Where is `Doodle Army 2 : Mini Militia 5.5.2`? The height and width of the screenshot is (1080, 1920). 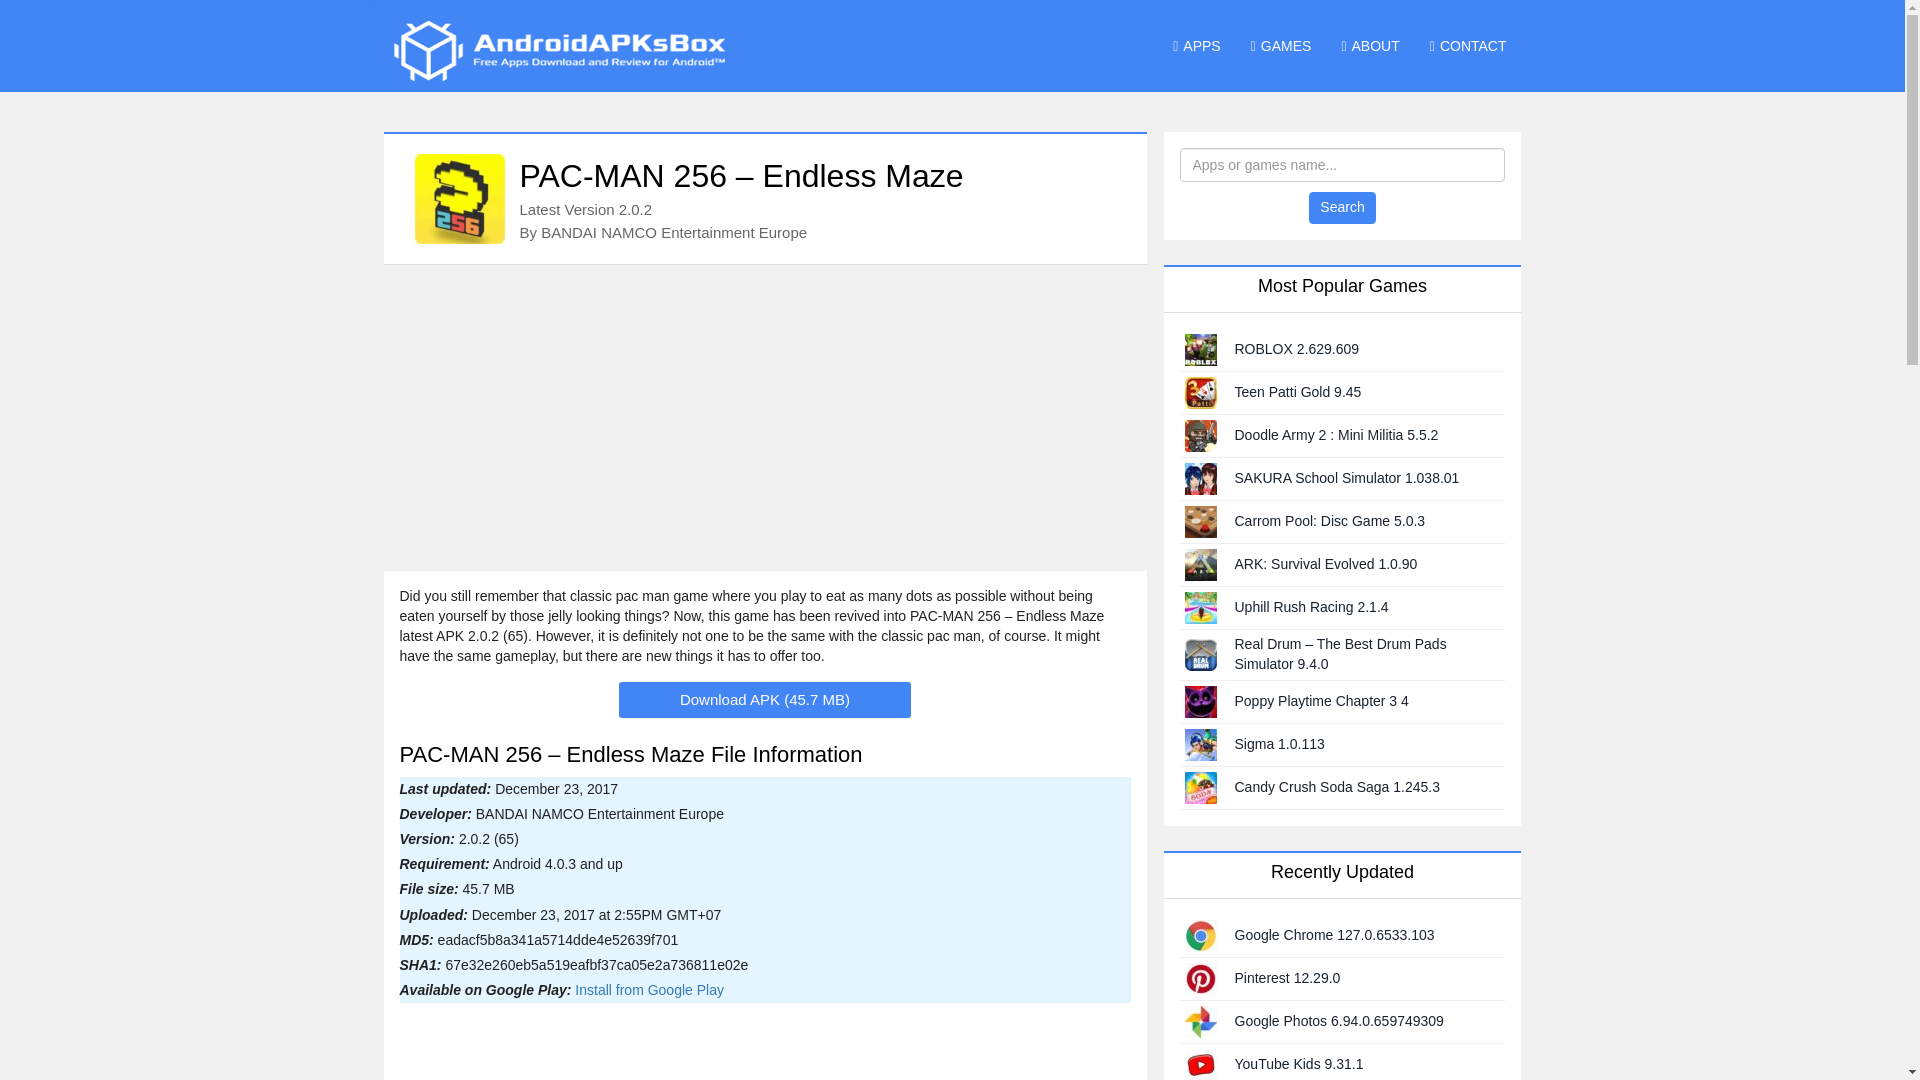 Doodle Army 2 : Mini Militia 5.5.2 is located at coordinates (1336, 434).